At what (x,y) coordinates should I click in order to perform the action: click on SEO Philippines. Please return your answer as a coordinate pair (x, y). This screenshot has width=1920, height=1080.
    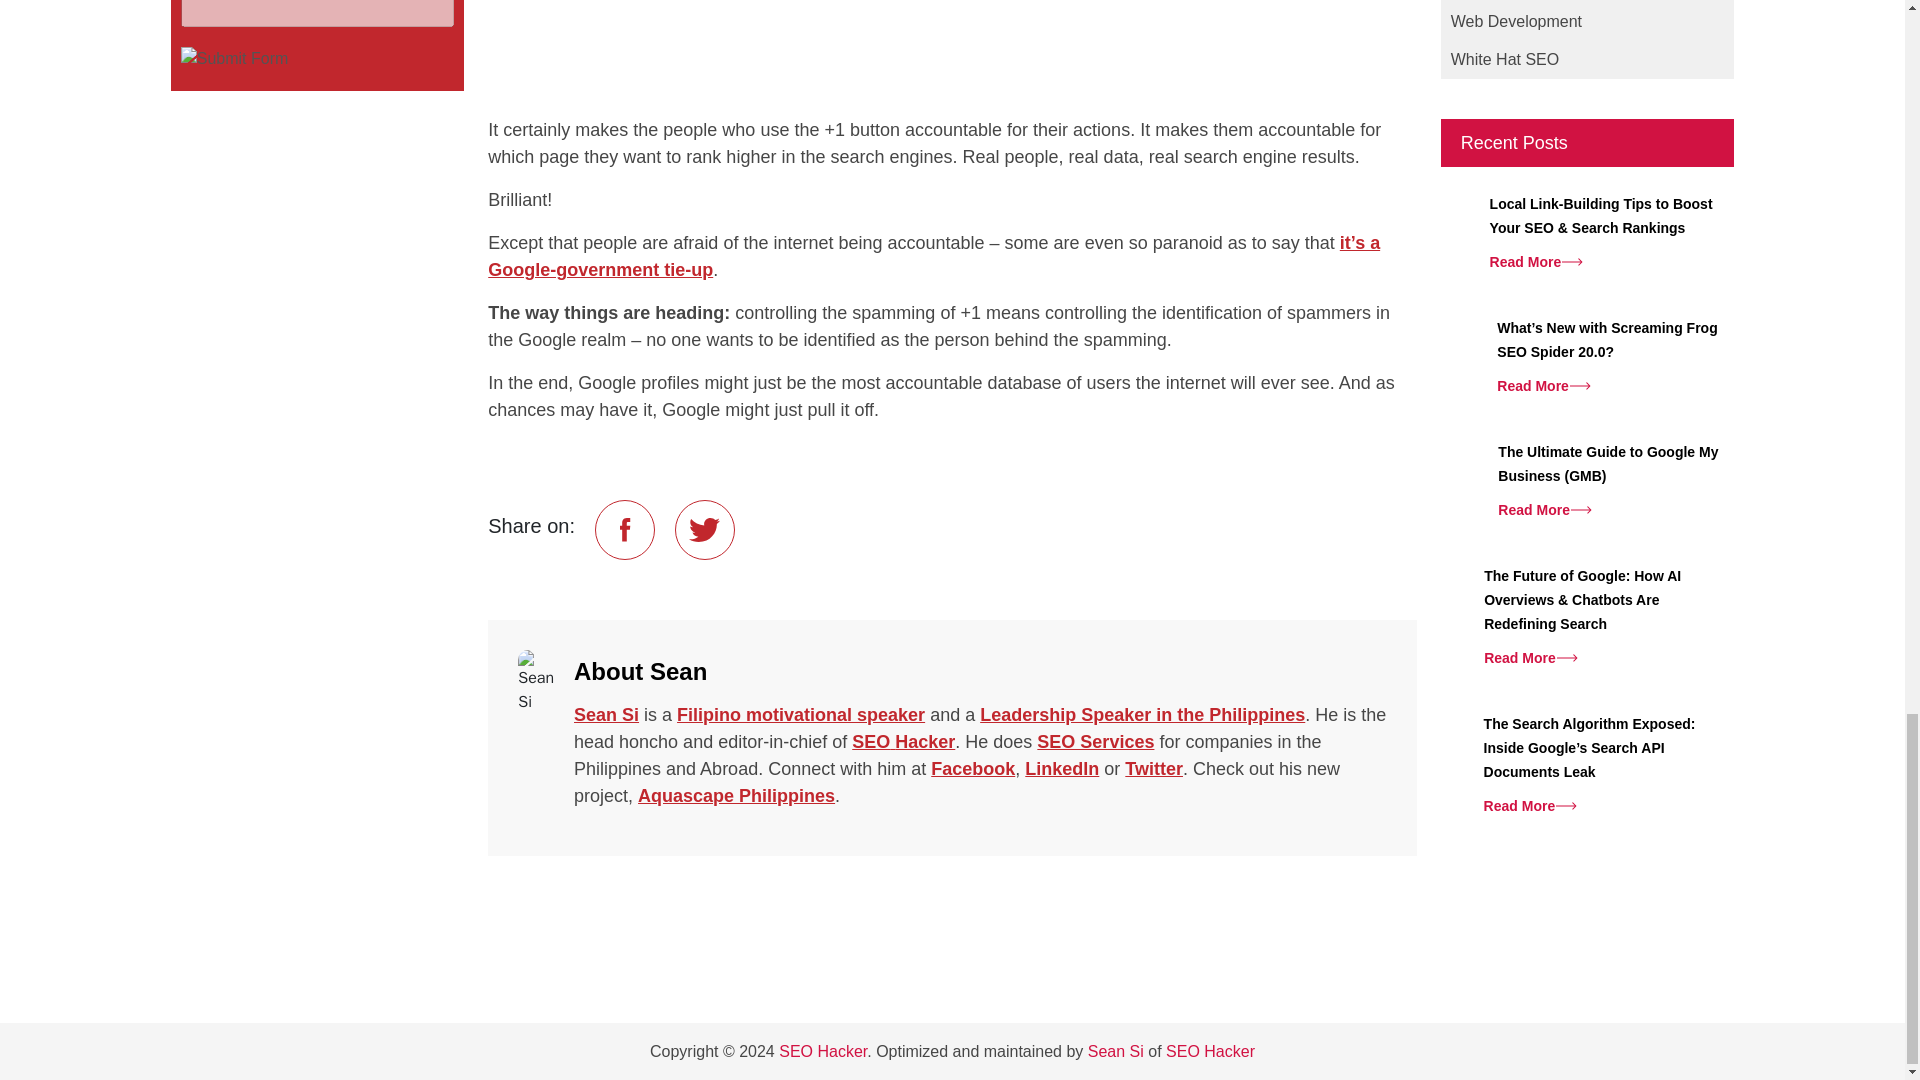
    Looking at the image, I should click on (1094, 742).